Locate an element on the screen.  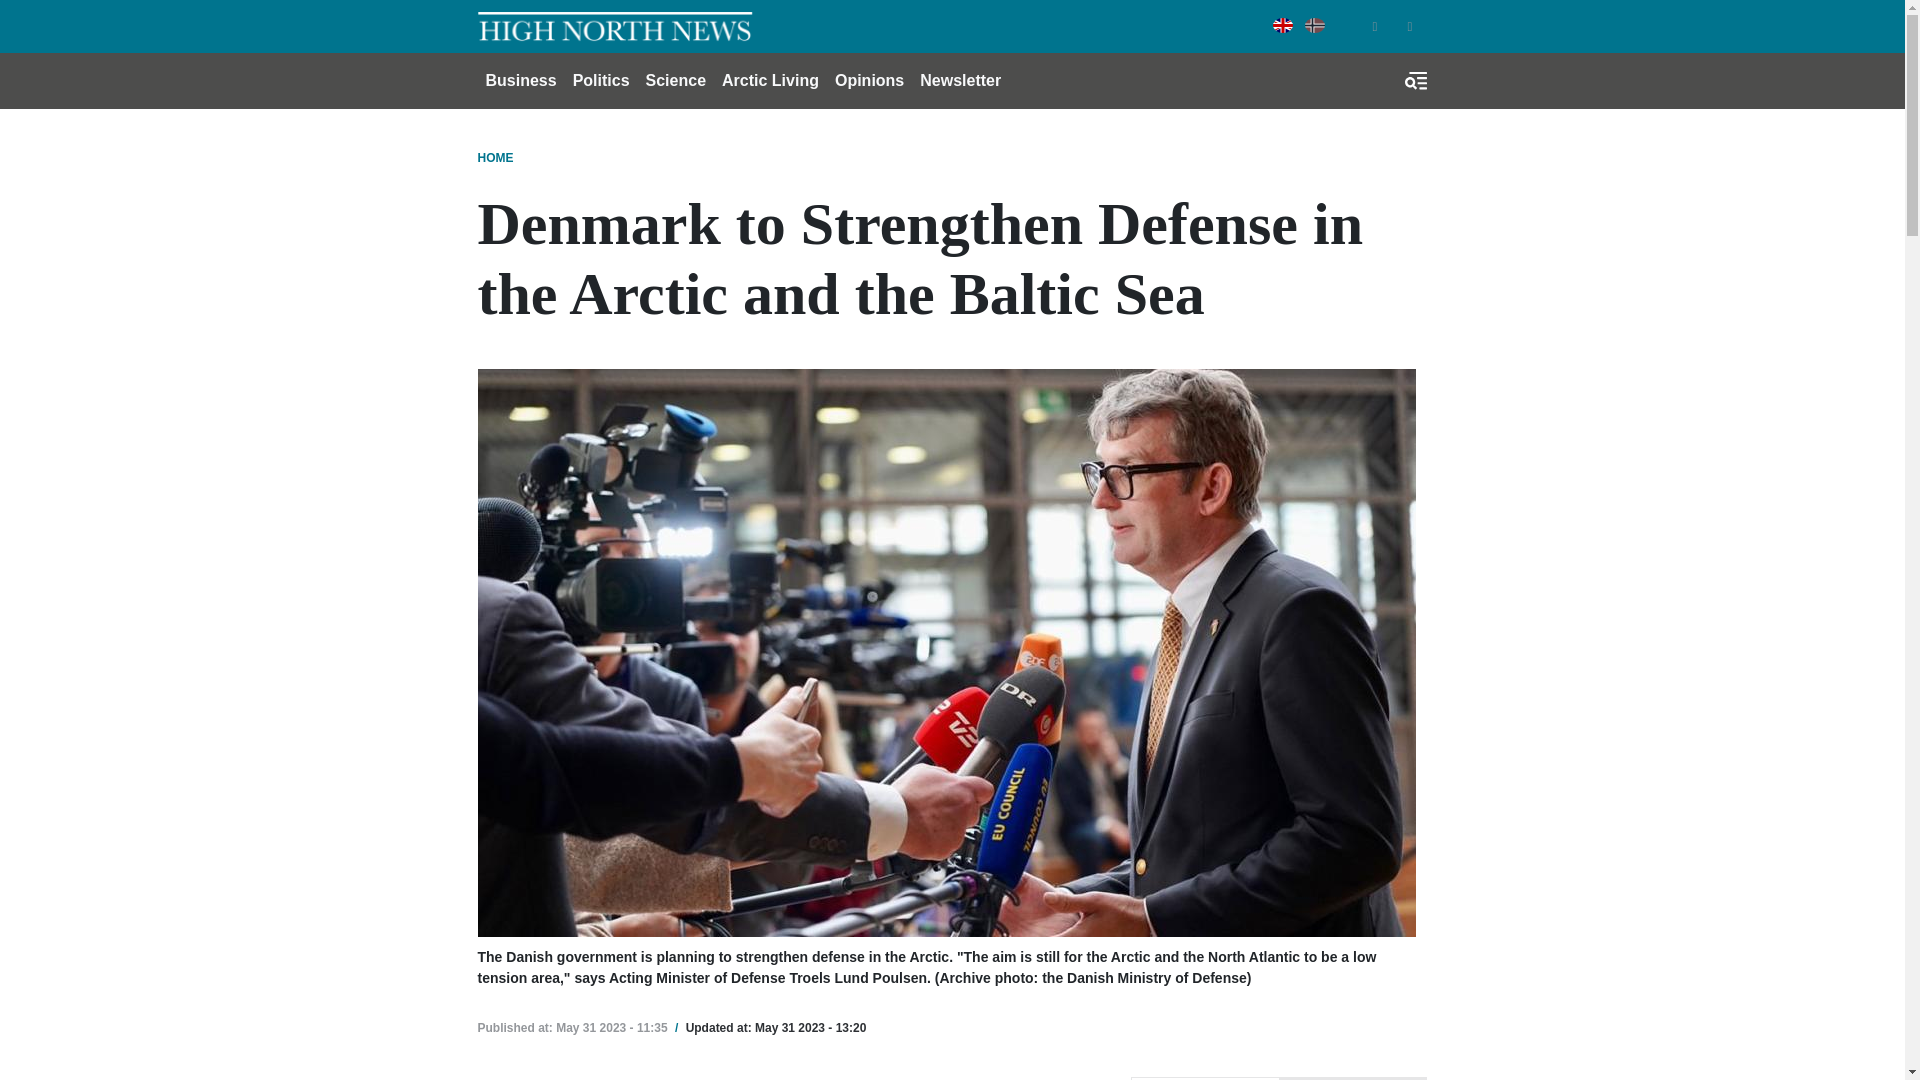
HOME is located at coordinates (496, 158).